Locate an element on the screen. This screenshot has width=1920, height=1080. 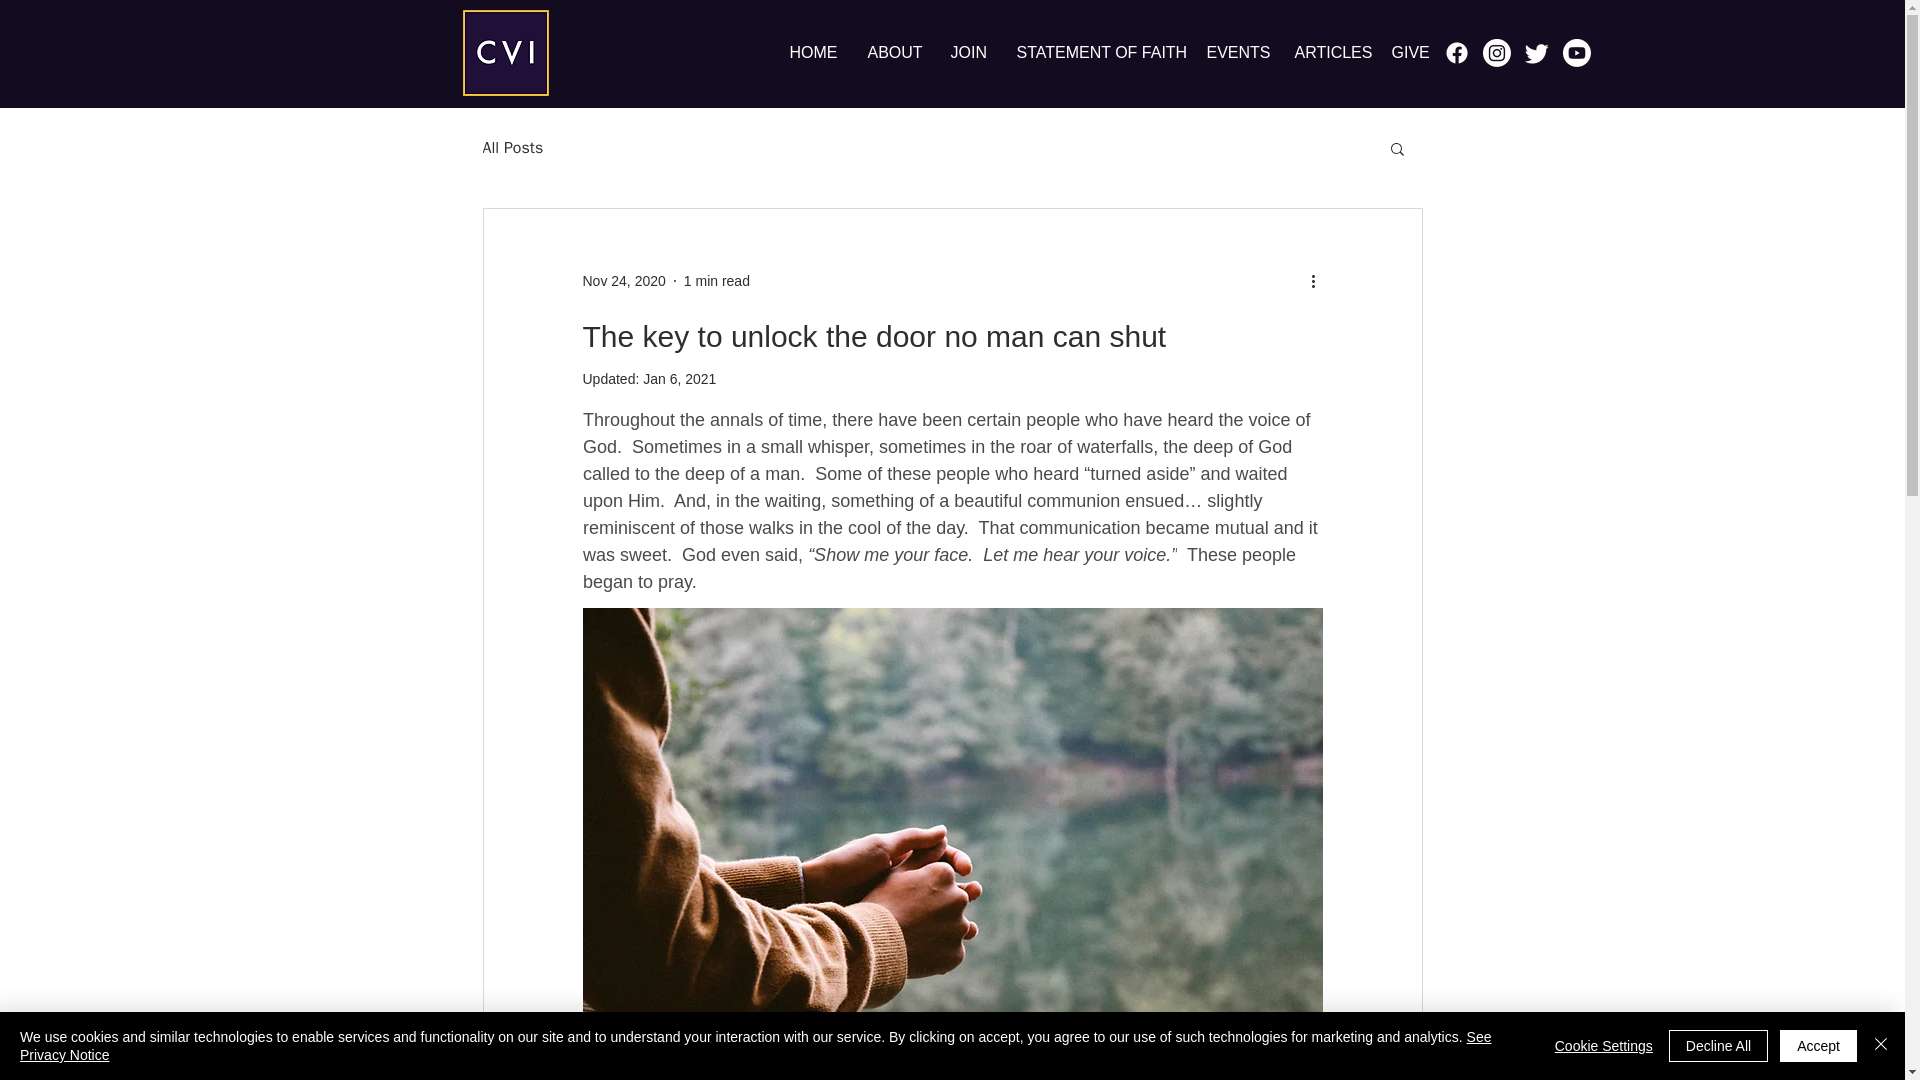
1 min read is located at coordinates (716, 280).